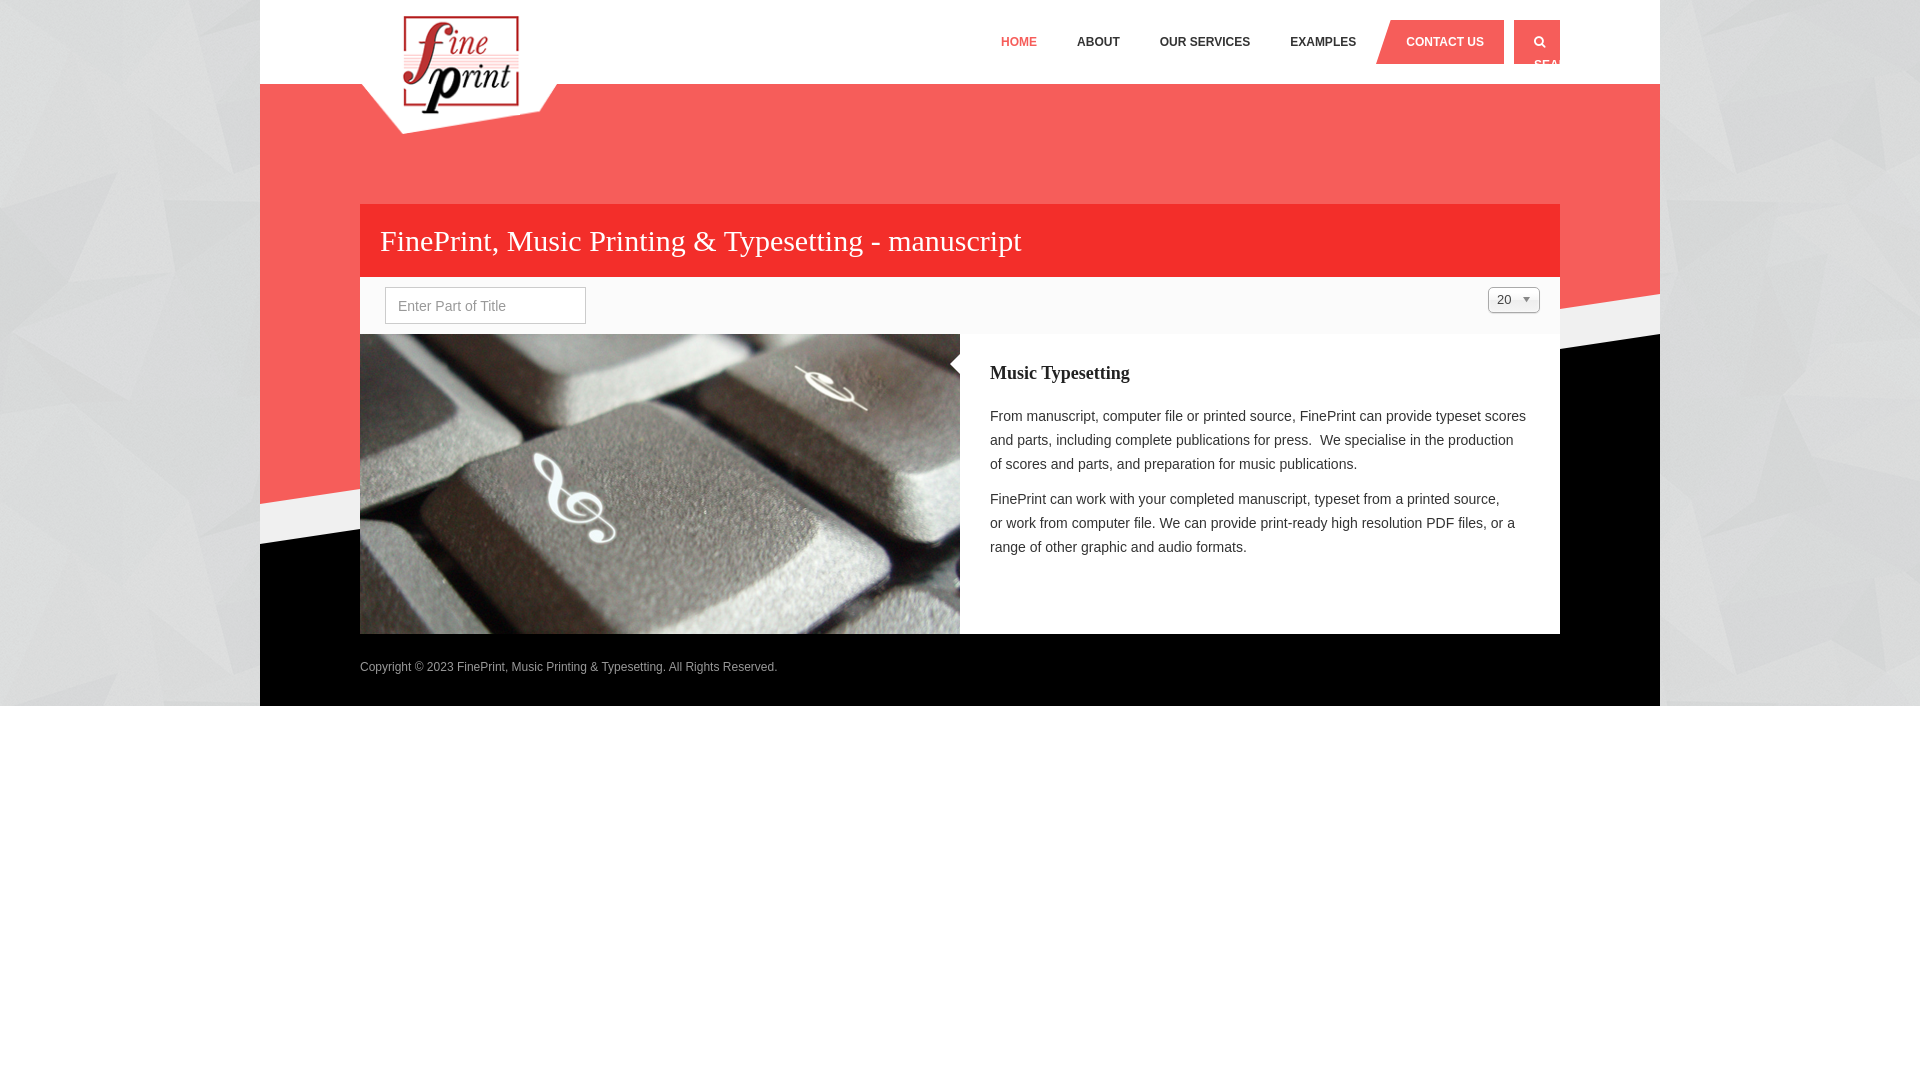  I want to click on Music Typesetting, so click(1060, 373).